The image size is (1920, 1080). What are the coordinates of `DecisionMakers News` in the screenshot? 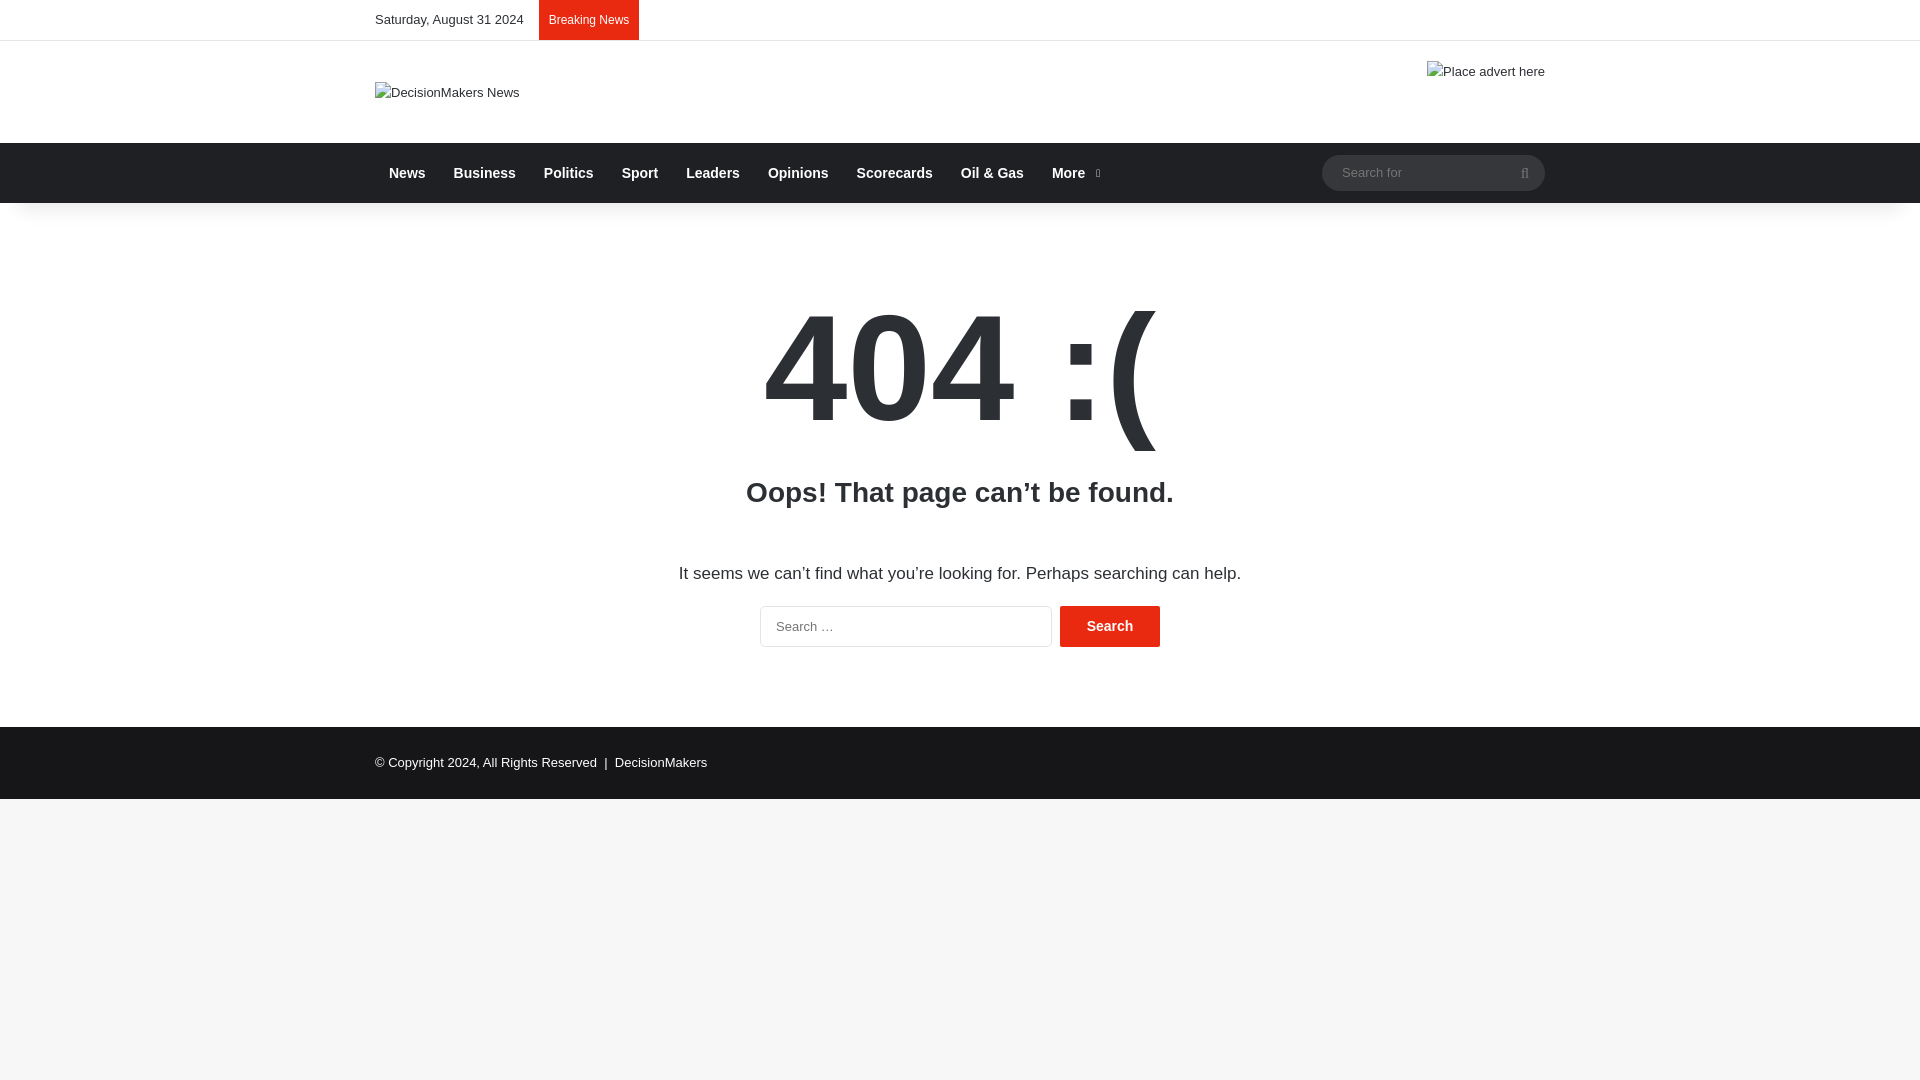 It's located at (447, 92).